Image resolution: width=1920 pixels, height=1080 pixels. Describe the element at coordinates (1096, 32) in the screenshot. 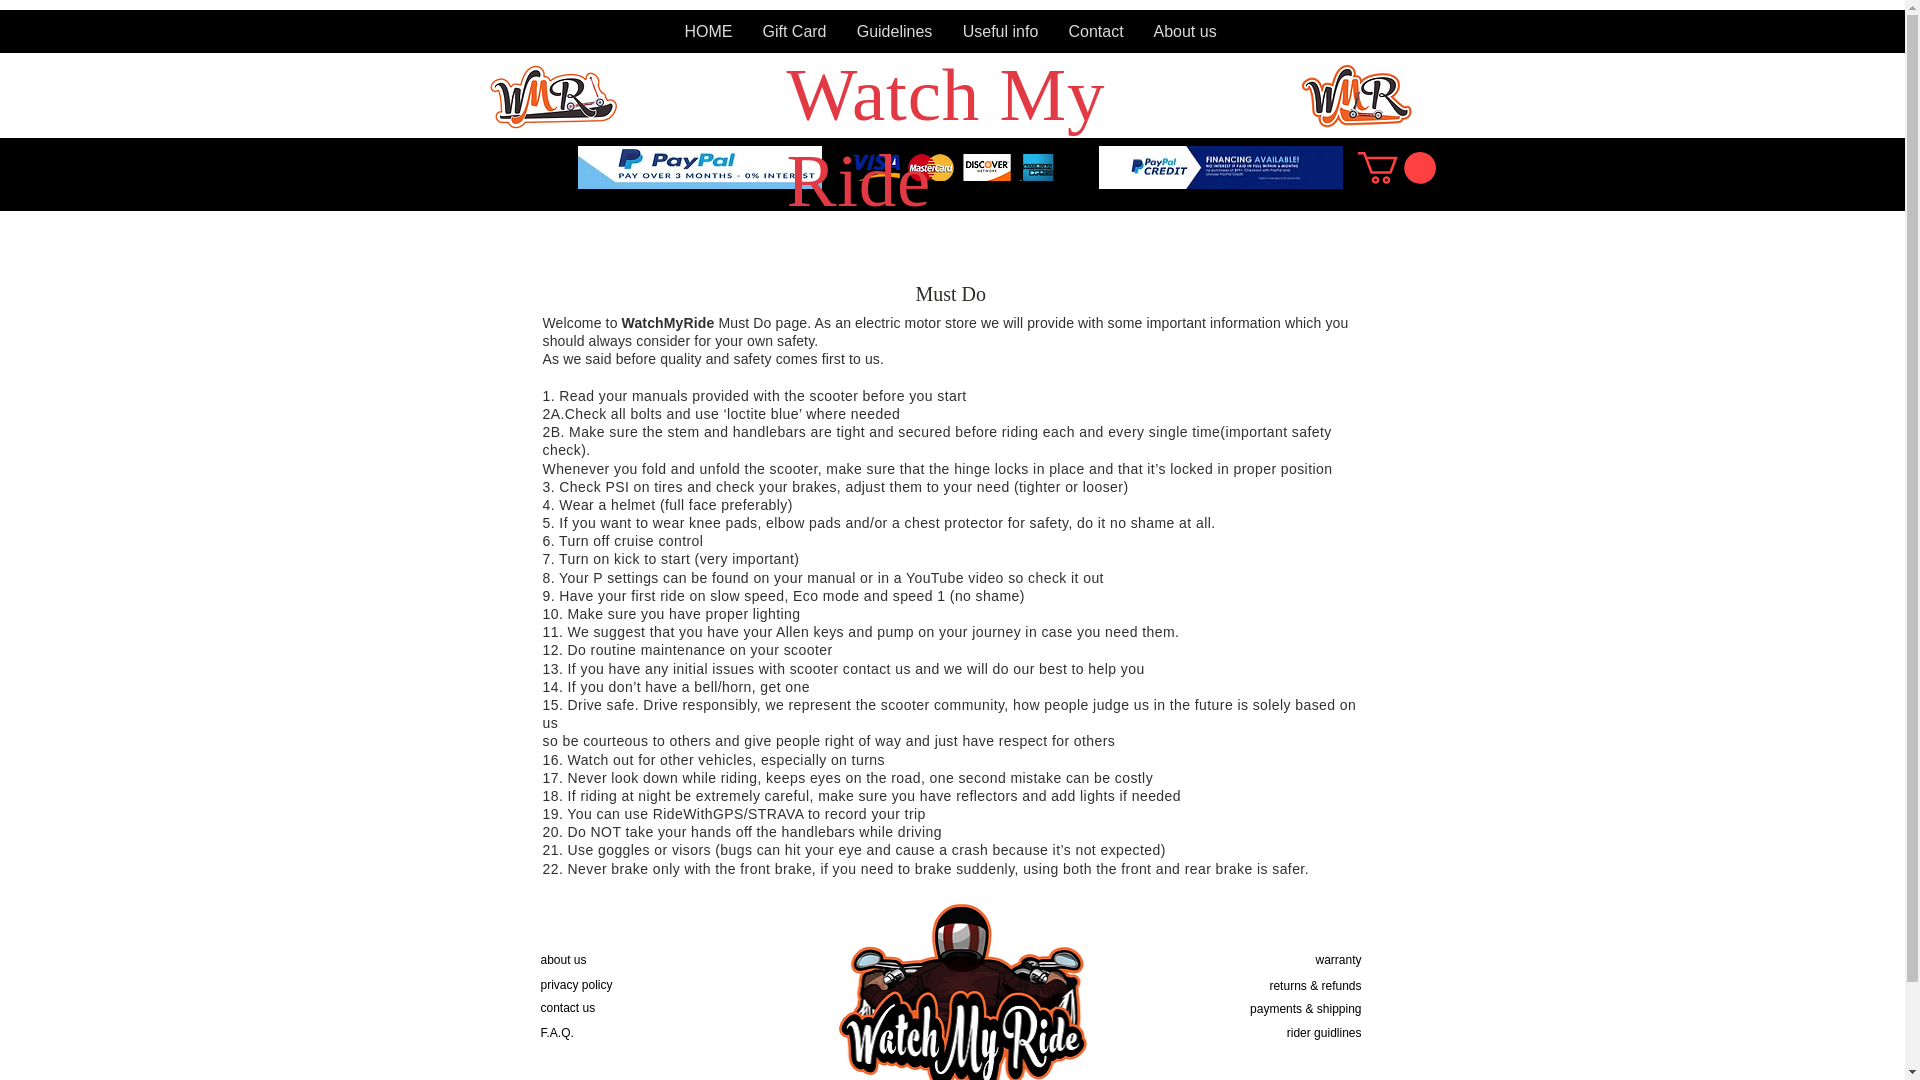

I see `Contact` at that location.